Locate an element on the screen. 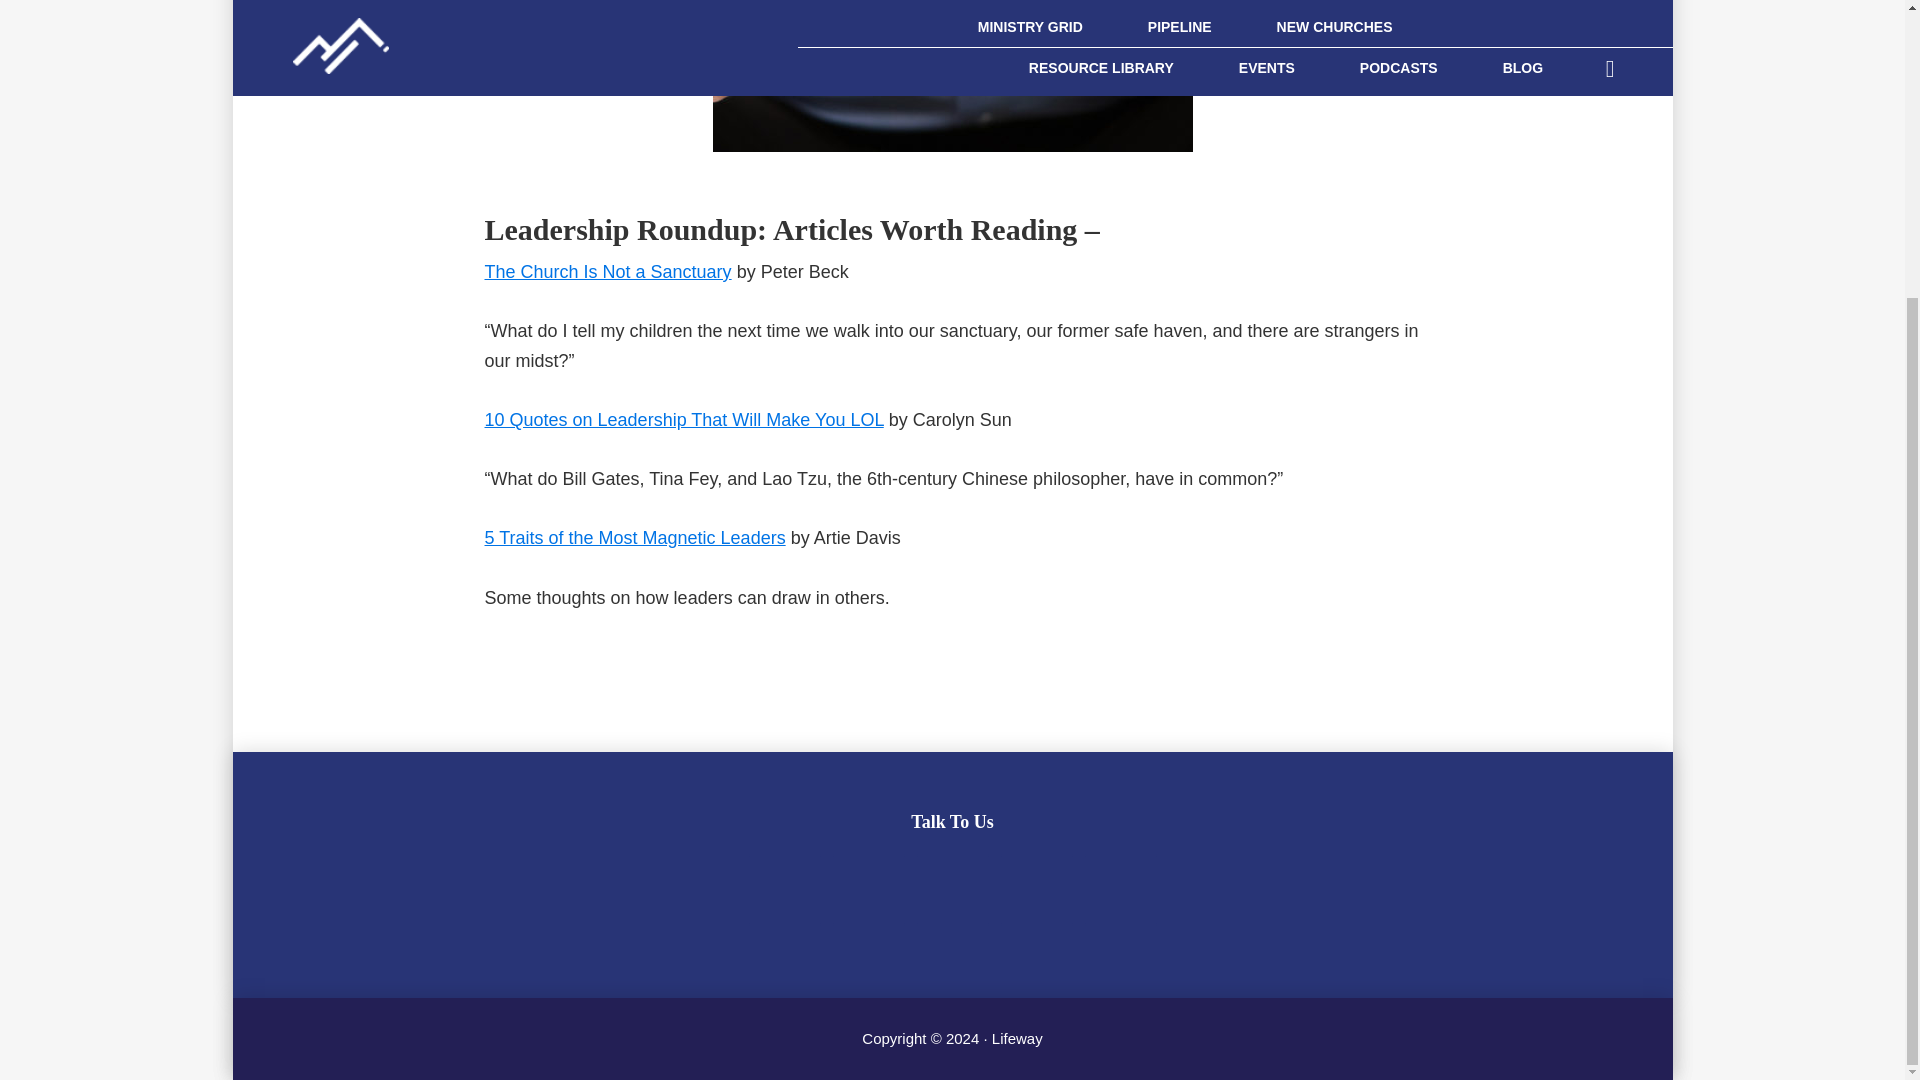  The Church Is Not a Sanctuary is located at coordinates (607, 272).